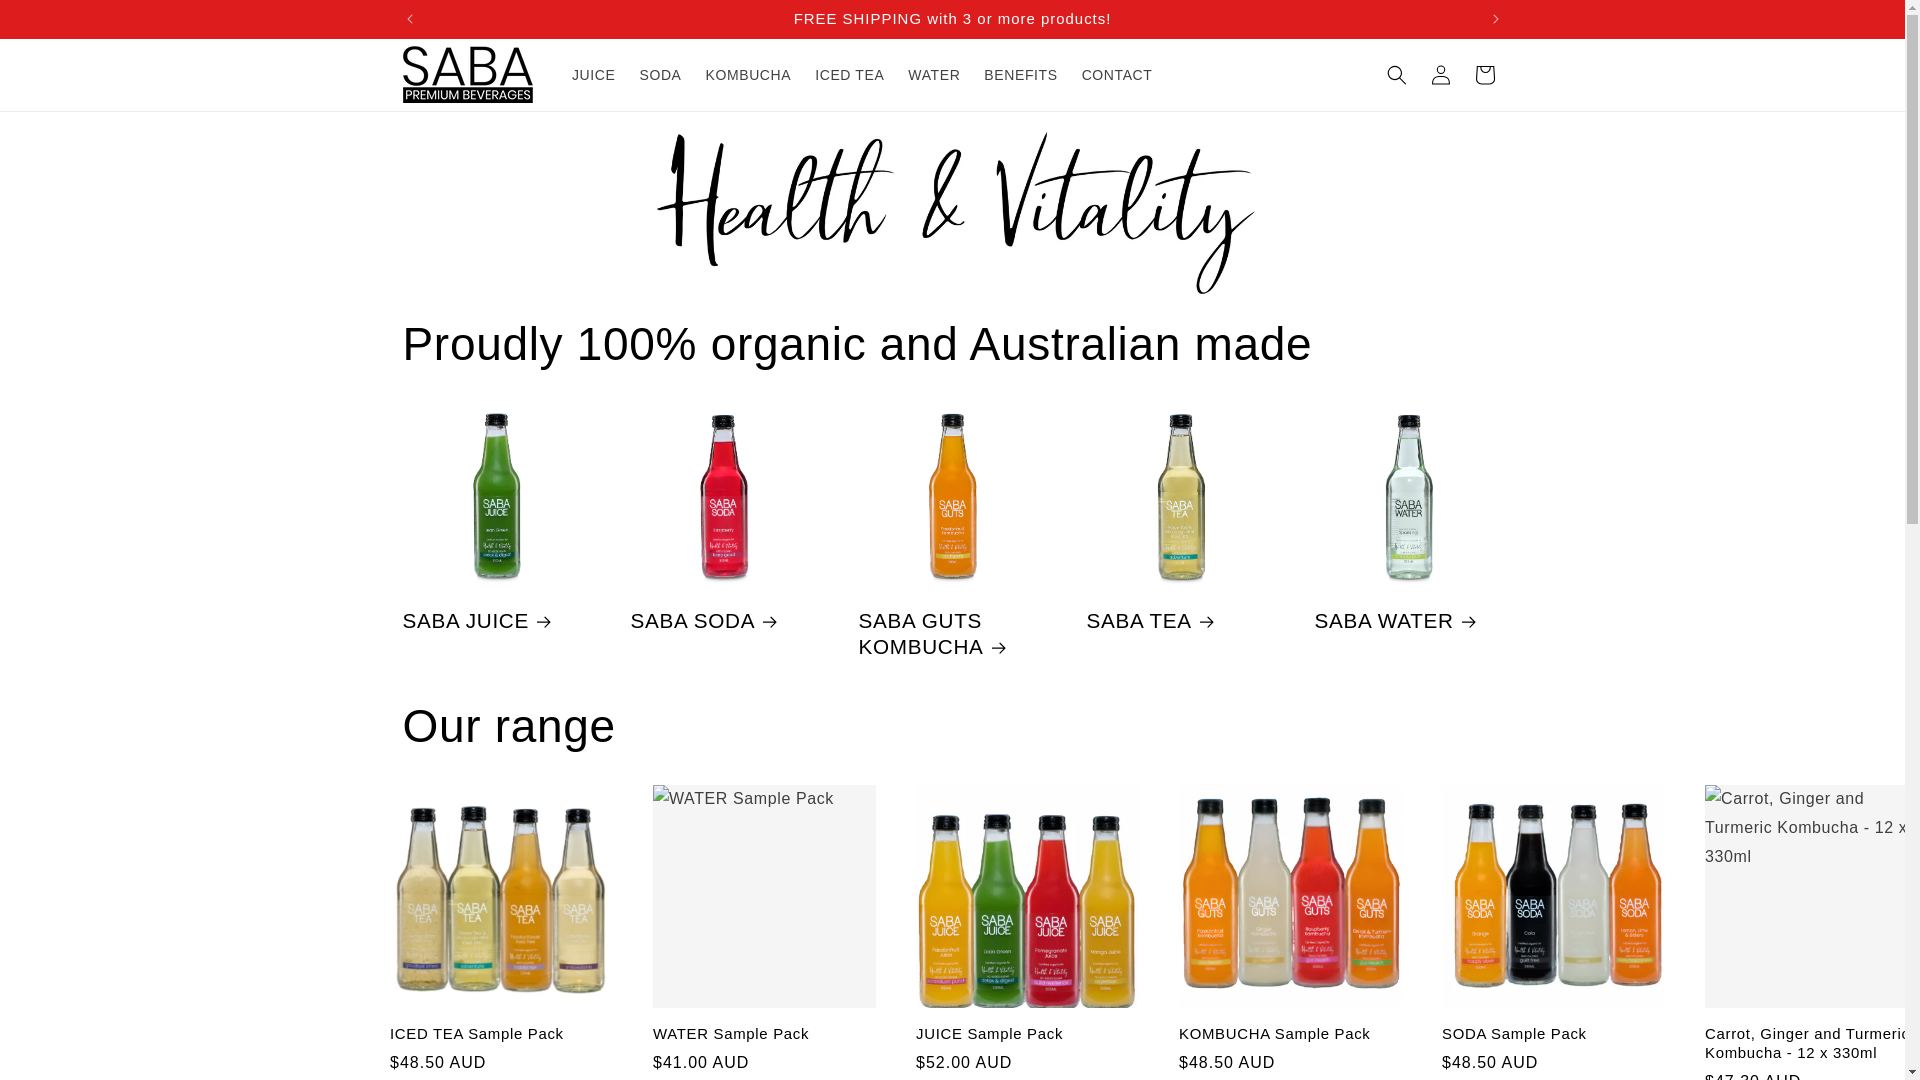 The image size is (1920, 1080). Describe the element at coordinates (1020, 75) in the screenshot. I see `BENEFITS` at that location.